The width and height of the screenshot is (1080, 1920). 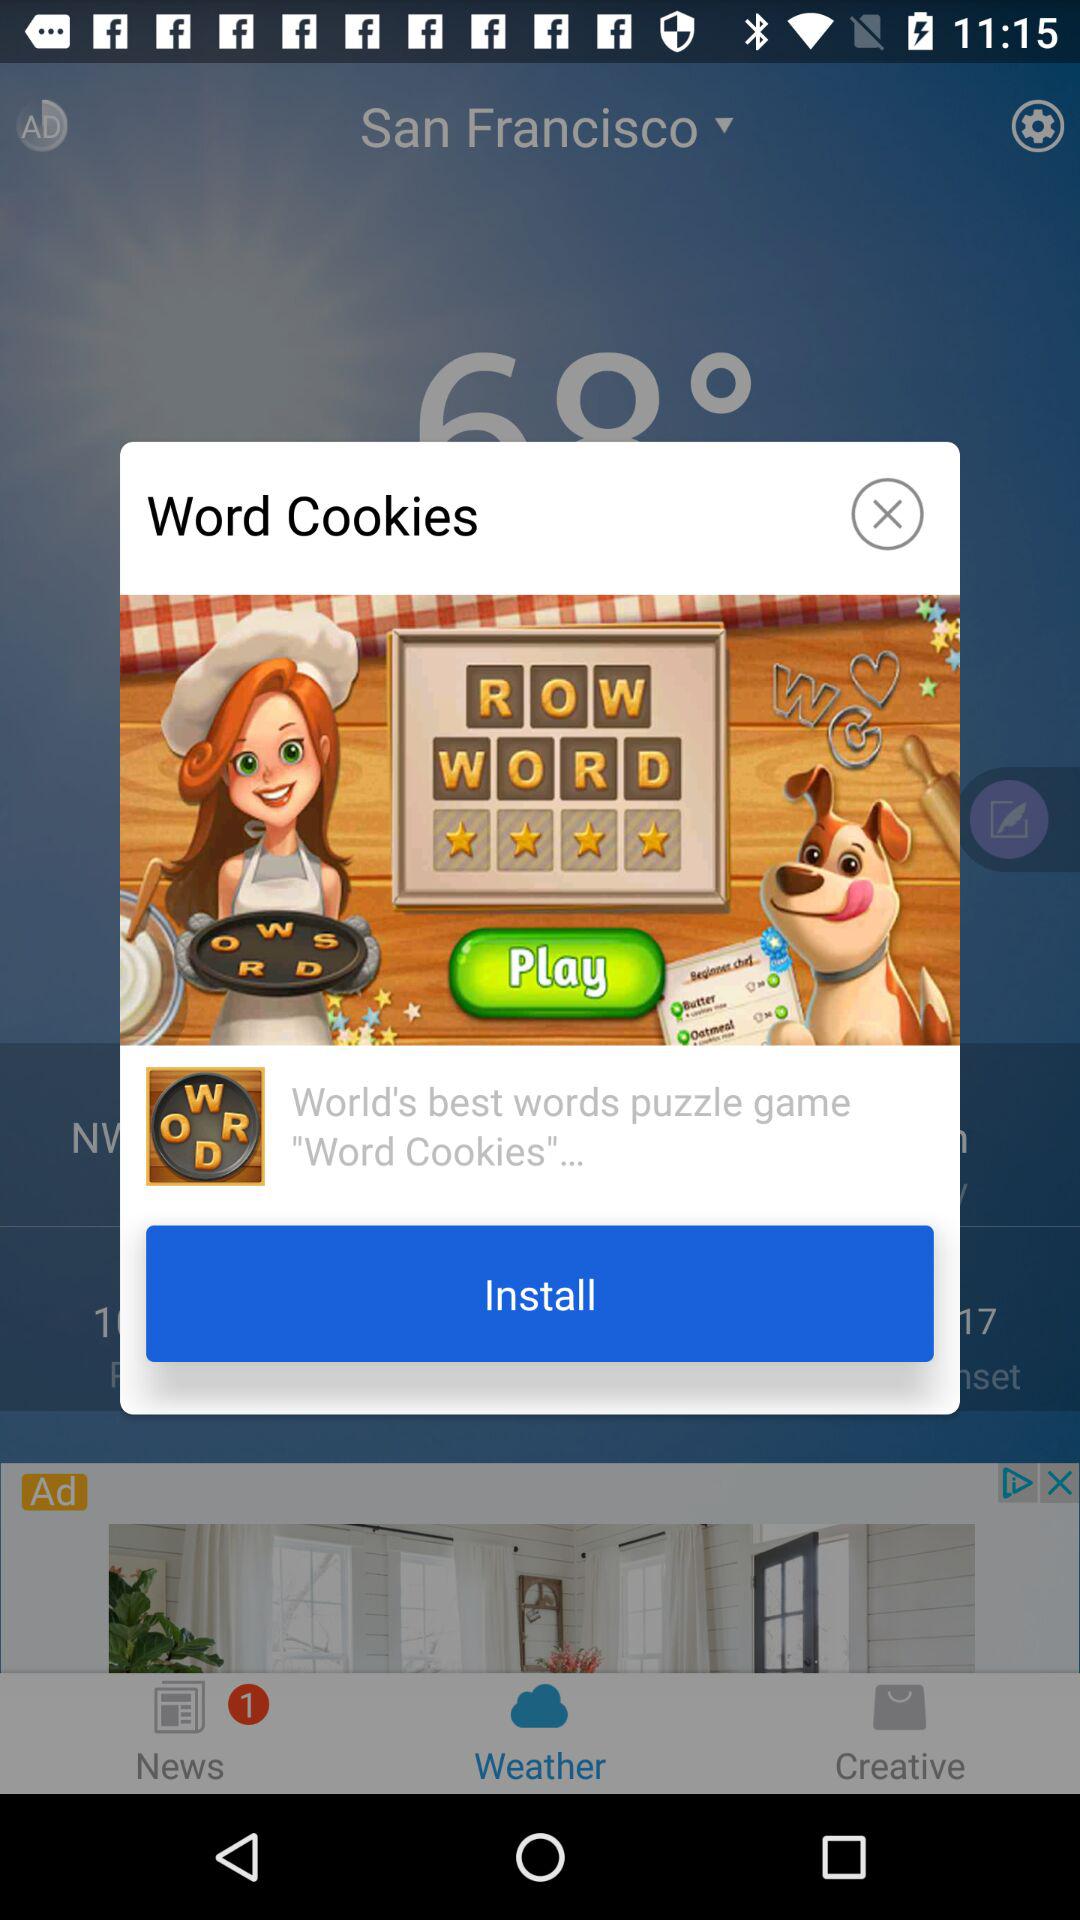 What do you see at coordinates (887, 514) in the screenshot?
I see `open the app next to the word cookies` at bounding box center [887, 514].